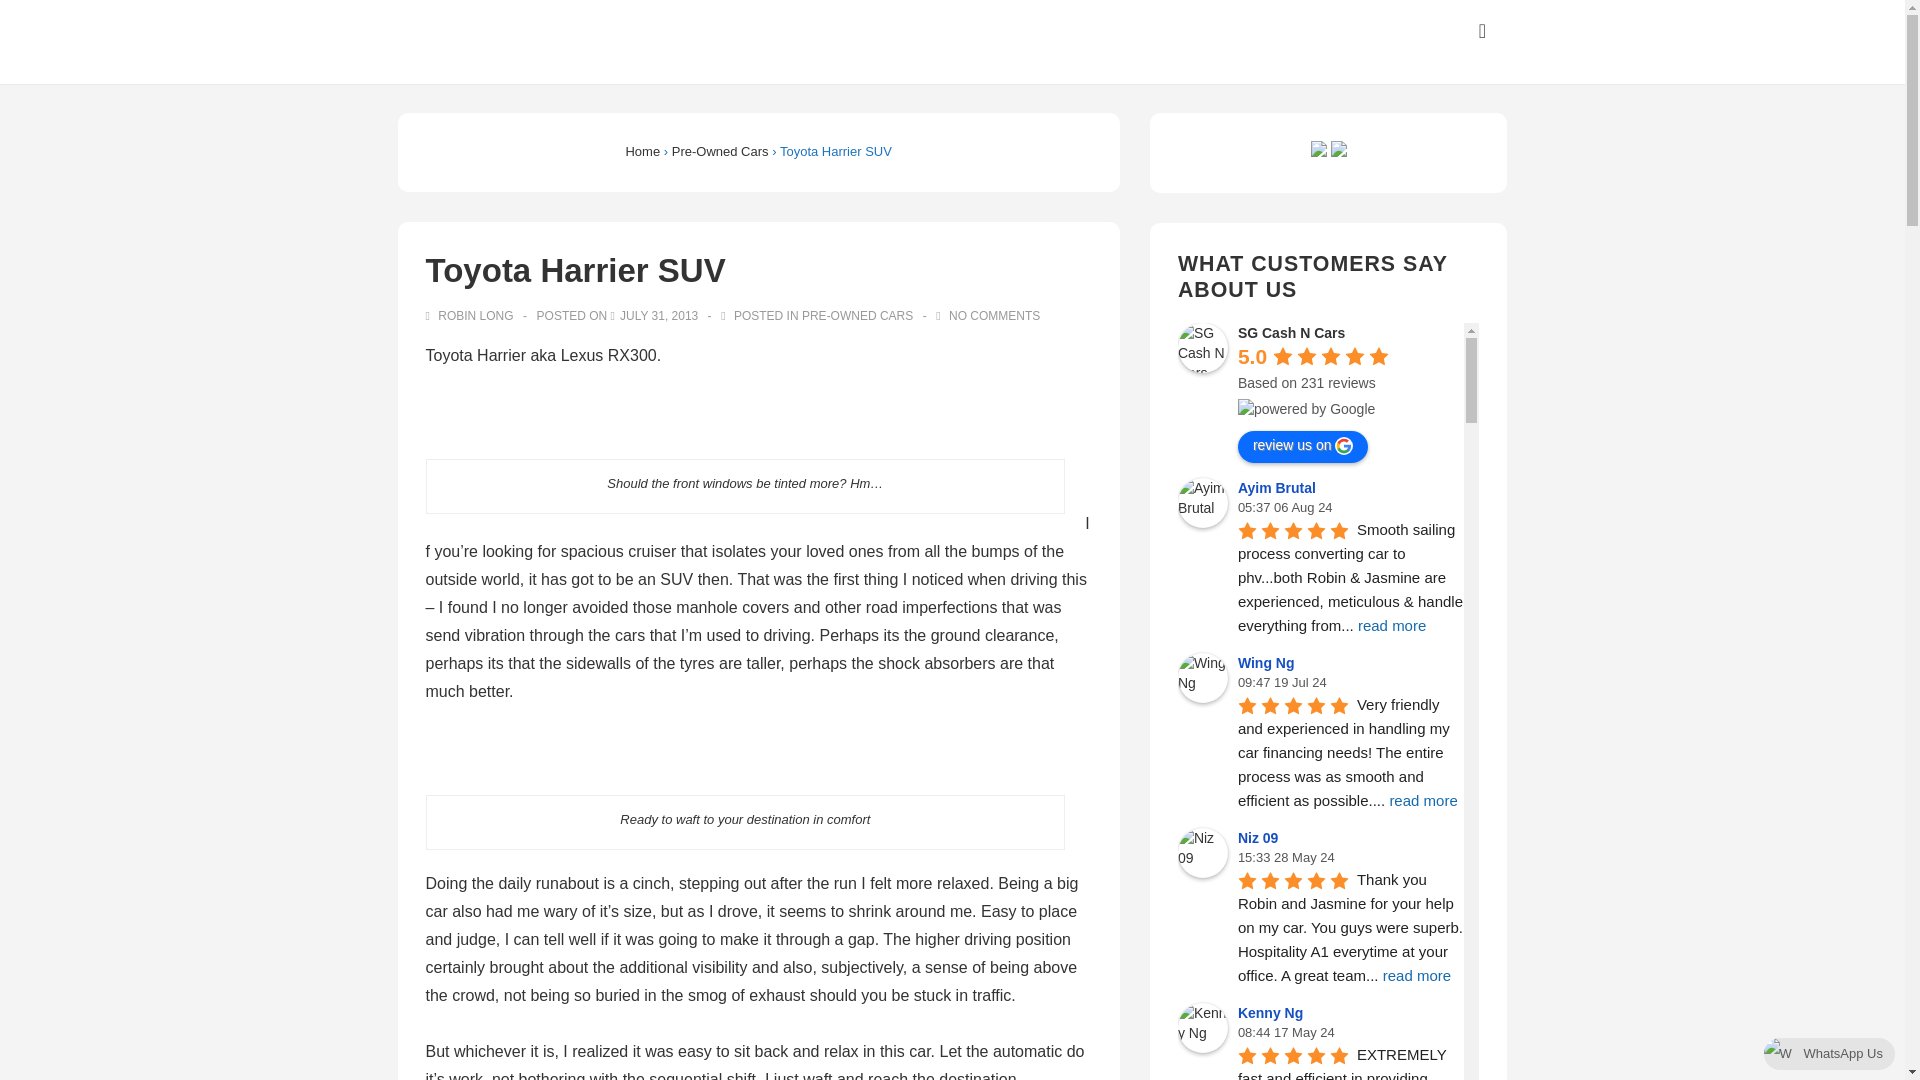  What do you see at coordinates (994, 315) in the screenshot?
I see `NO COMMENTS` at bounding box center [994, 315].